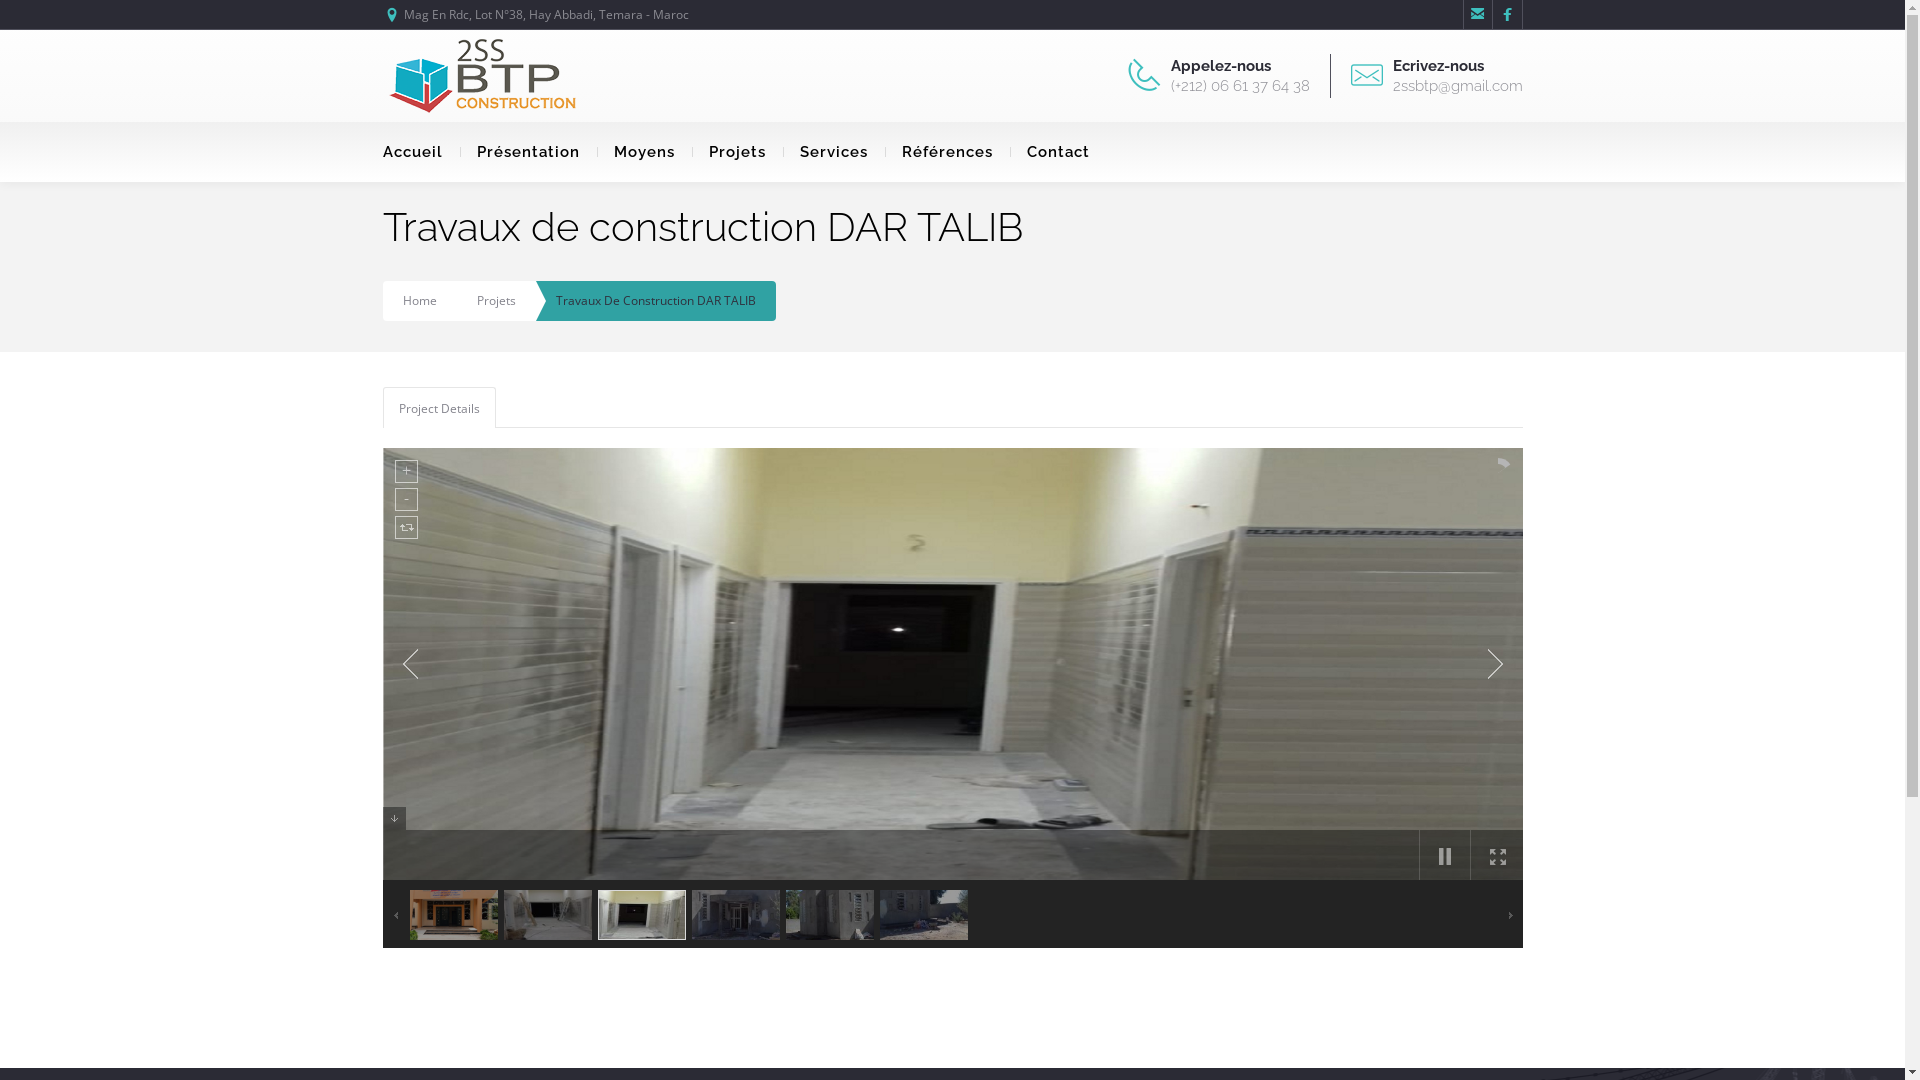 The height and width of the screenshot is (1080, 1920). What do you see at coordinates (419, 300) in the screenshot?
I see `Home` at bounding box center [419, 300].